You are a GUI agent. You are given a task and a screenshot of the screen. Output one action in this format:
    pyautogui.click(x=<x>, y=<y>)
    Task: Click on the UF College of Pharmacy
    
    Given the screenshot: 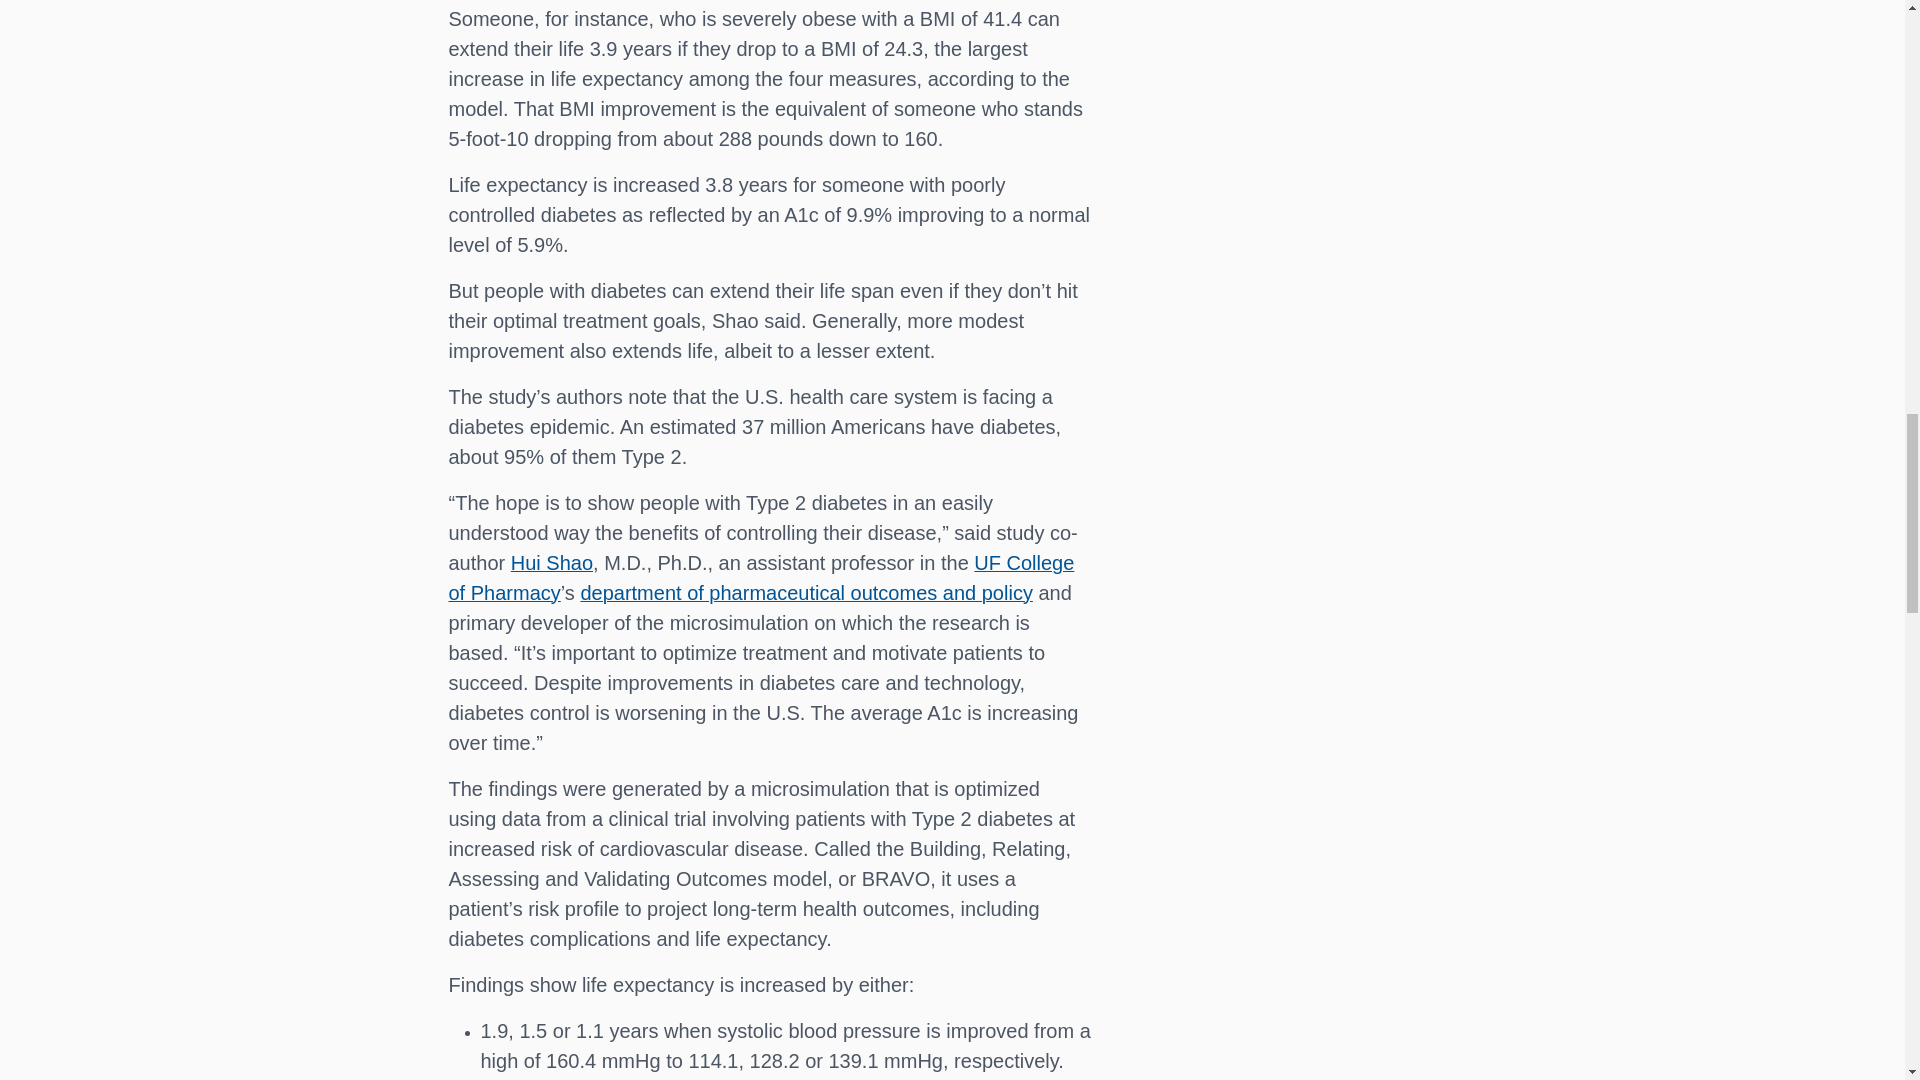 What is the action you would take?
    pyautogui.click(x=760, y=577)
    